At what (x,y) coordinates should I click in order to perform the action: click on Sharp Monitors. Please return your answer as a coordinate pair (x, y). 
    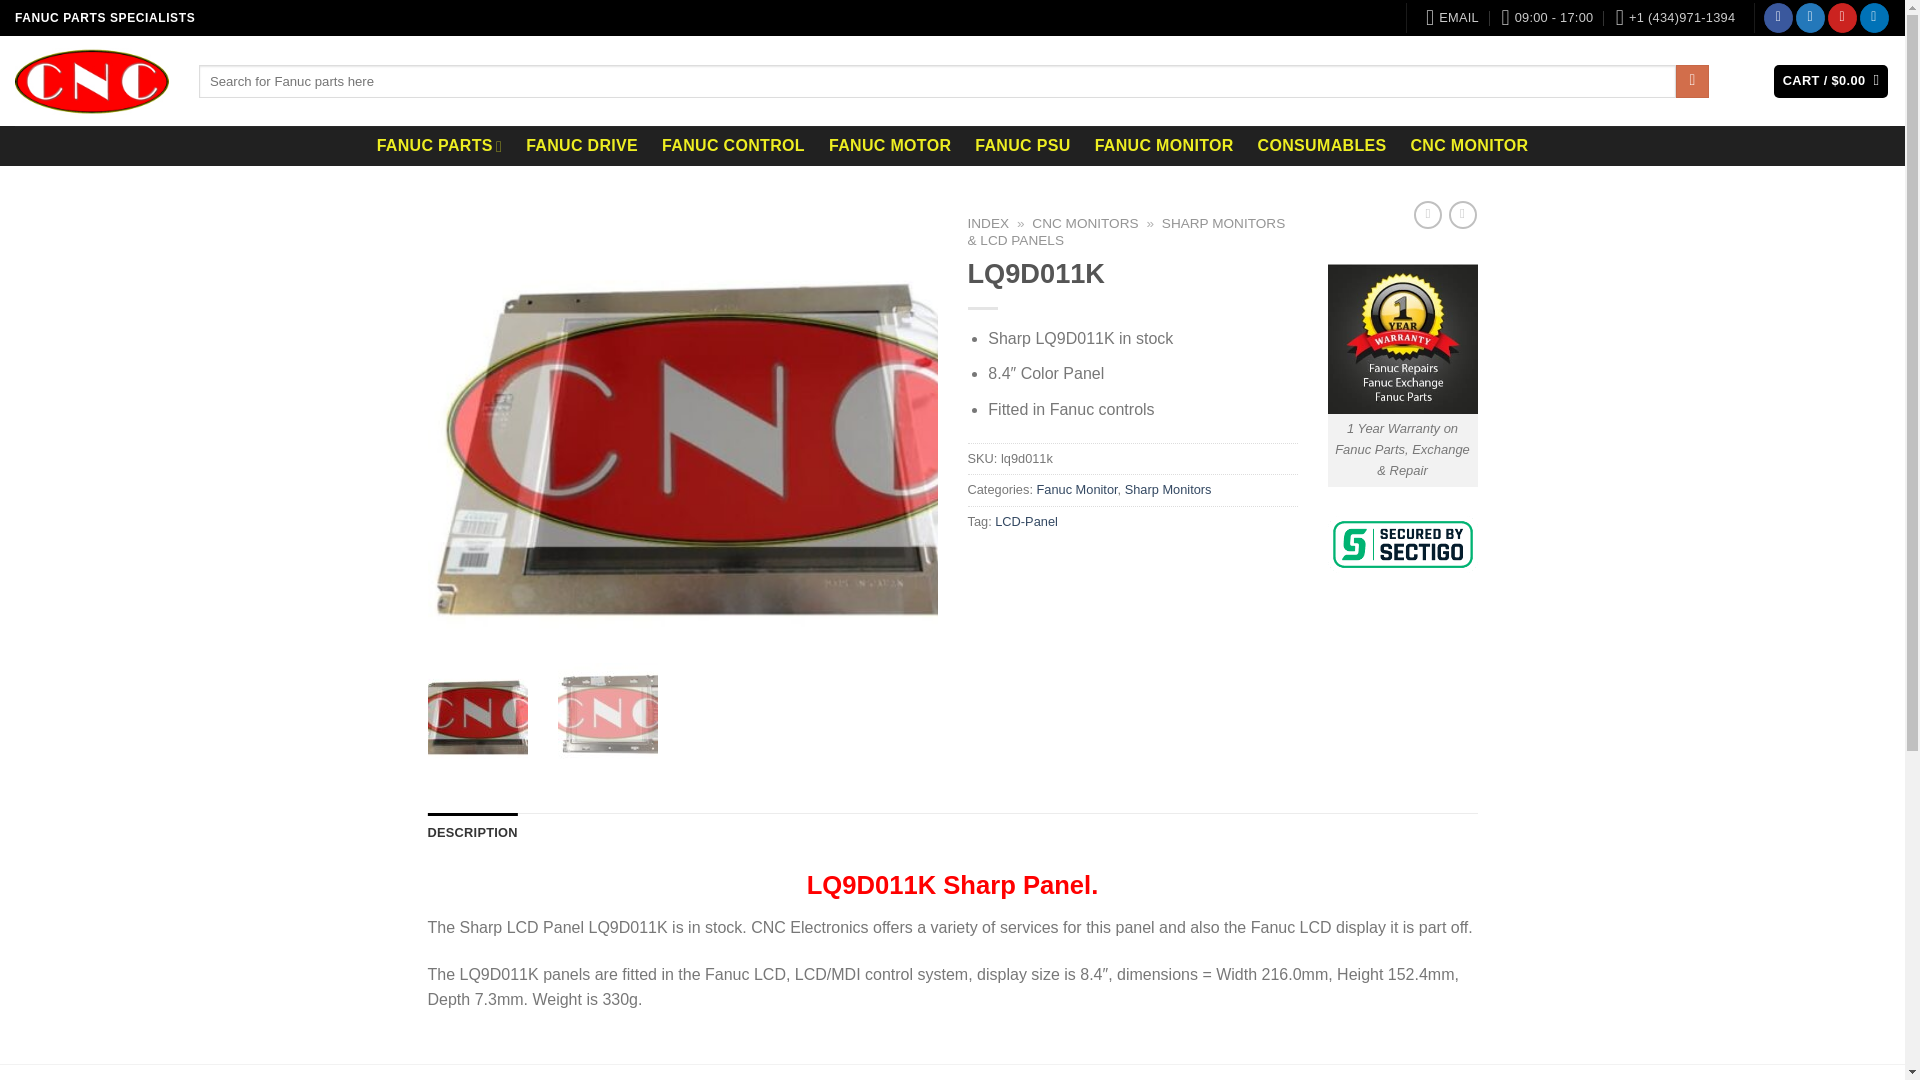
    Looking at the image, I should click on (1168, 488).